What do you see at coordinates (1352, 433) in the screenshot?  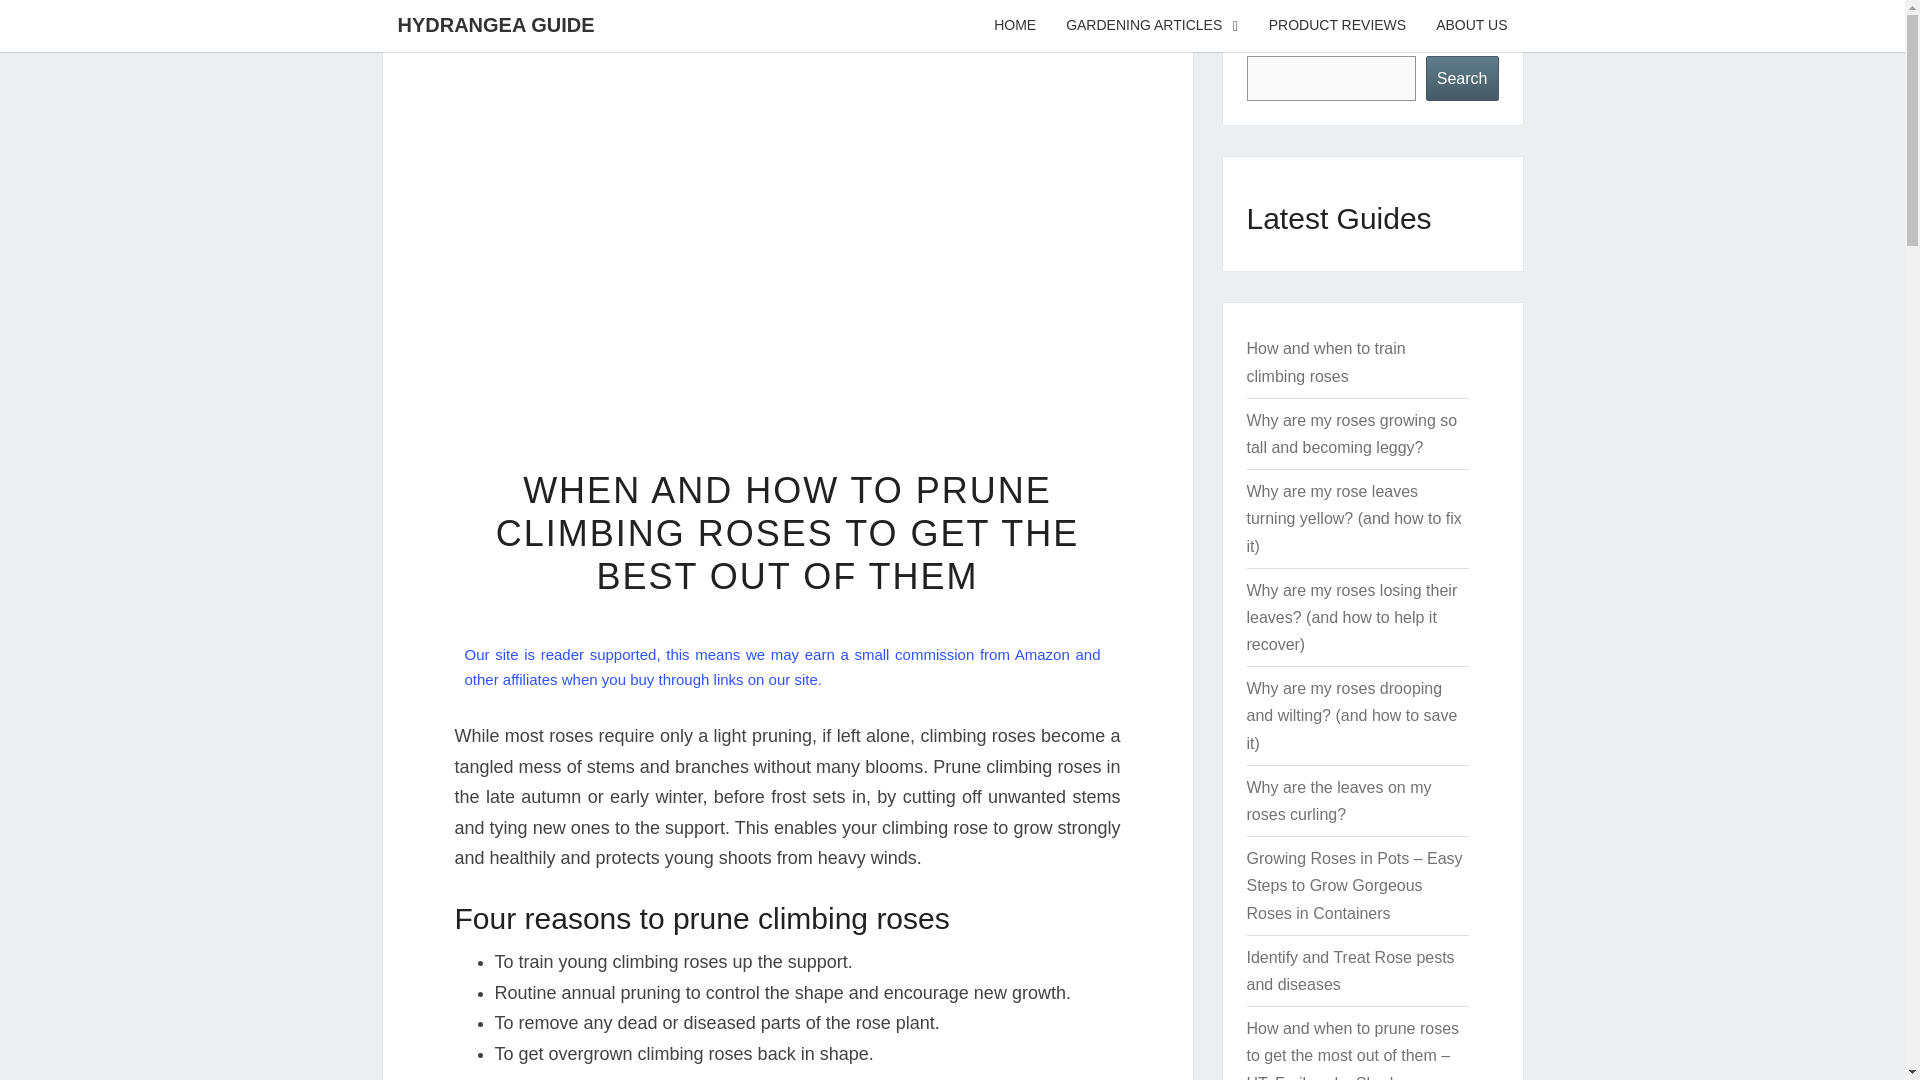 I see `Why are my roses growing so tall and becoming leggy?` at bounding box center [1352, 433].